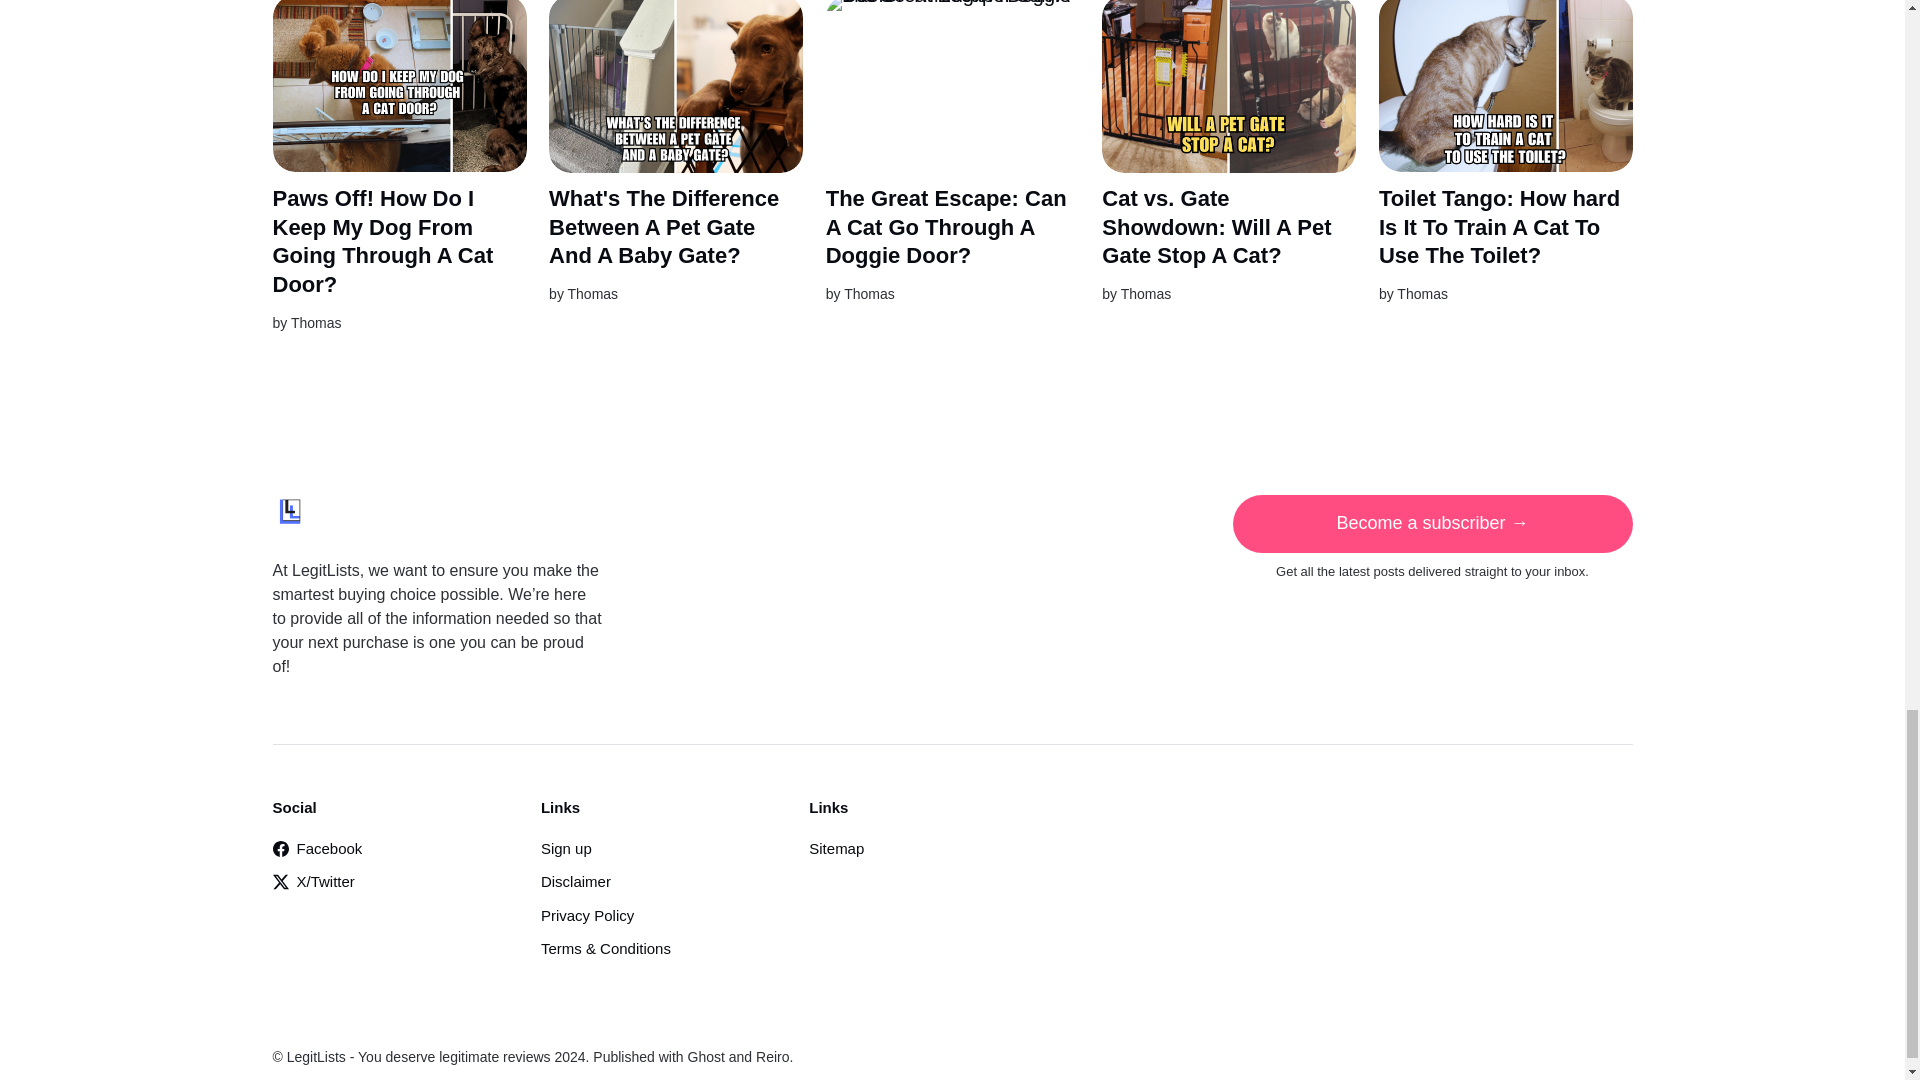  What do you see at coordinates (316, 322) in the screenshot?
I see `Thomas` at bounding box center [316, 322].